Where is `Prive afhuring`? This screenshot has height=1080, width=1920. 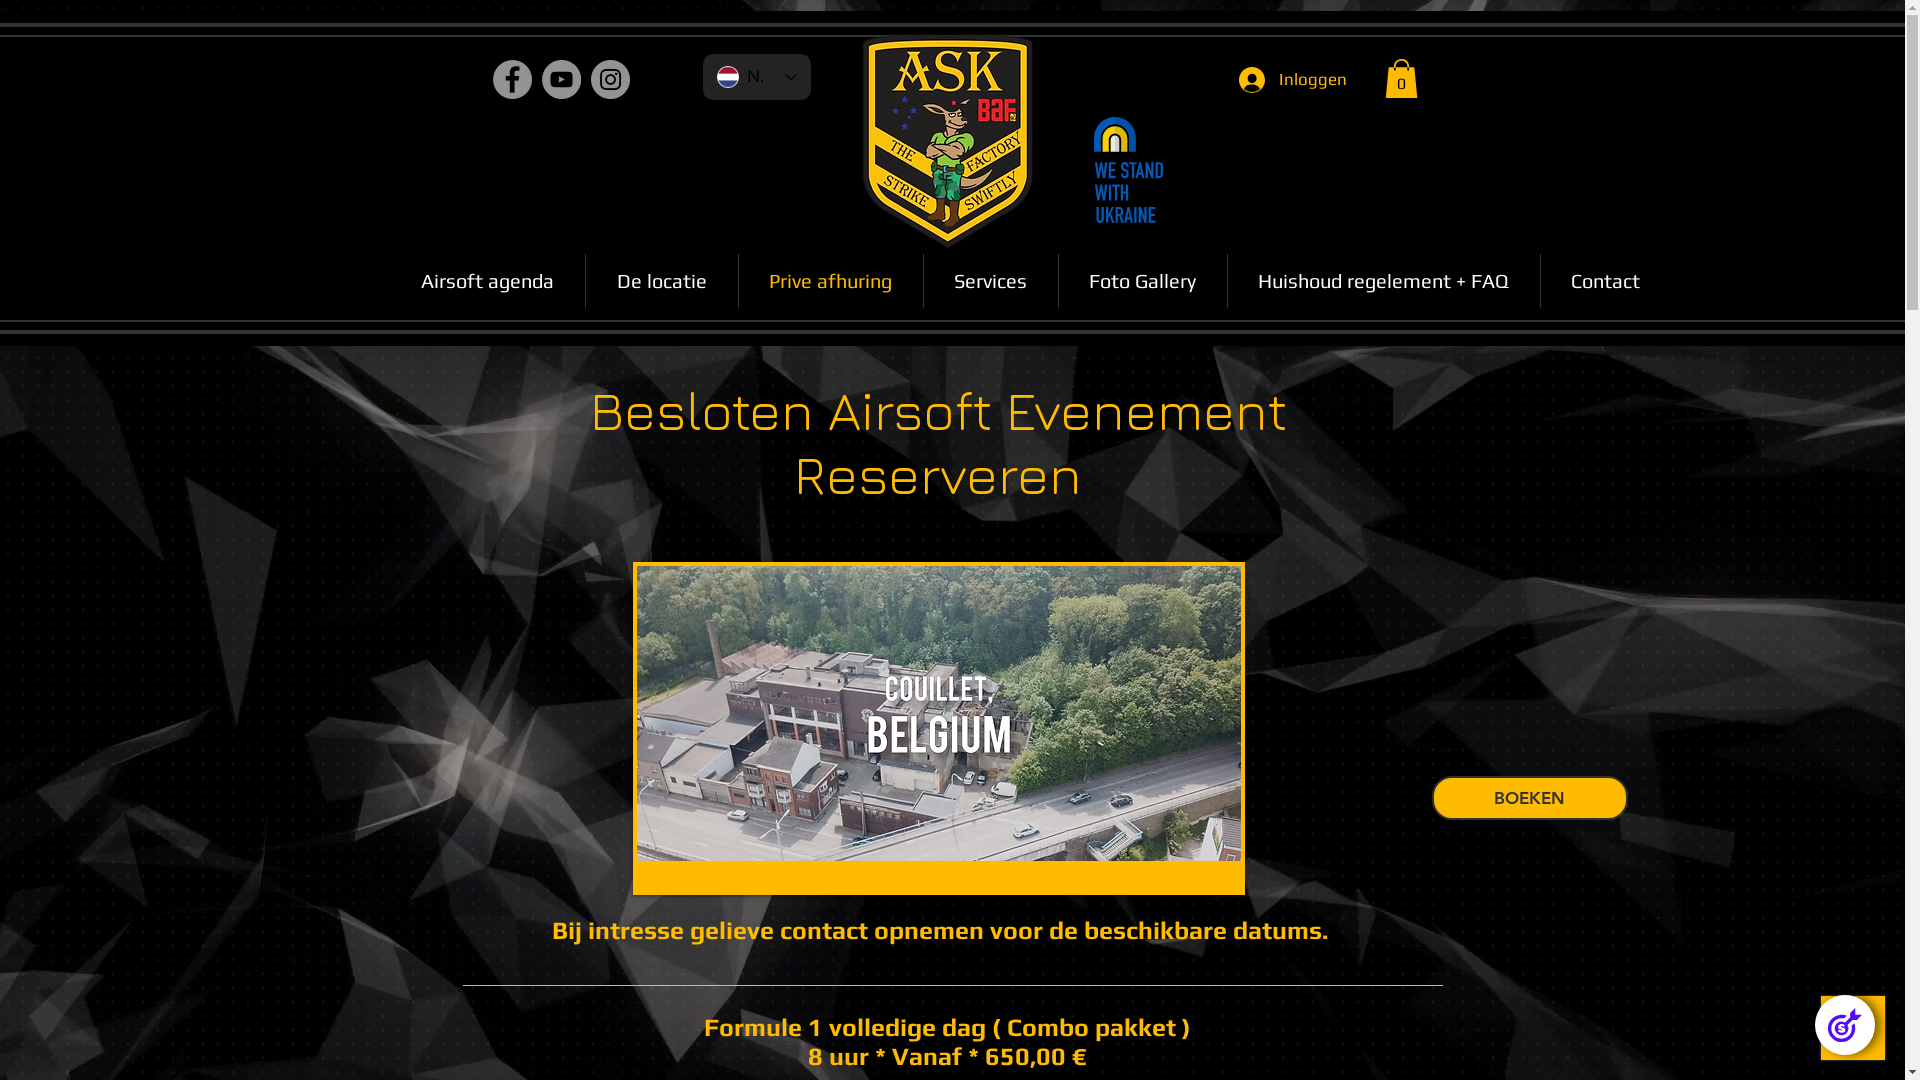 Prive afhuring is located at coordinates (830, 281).